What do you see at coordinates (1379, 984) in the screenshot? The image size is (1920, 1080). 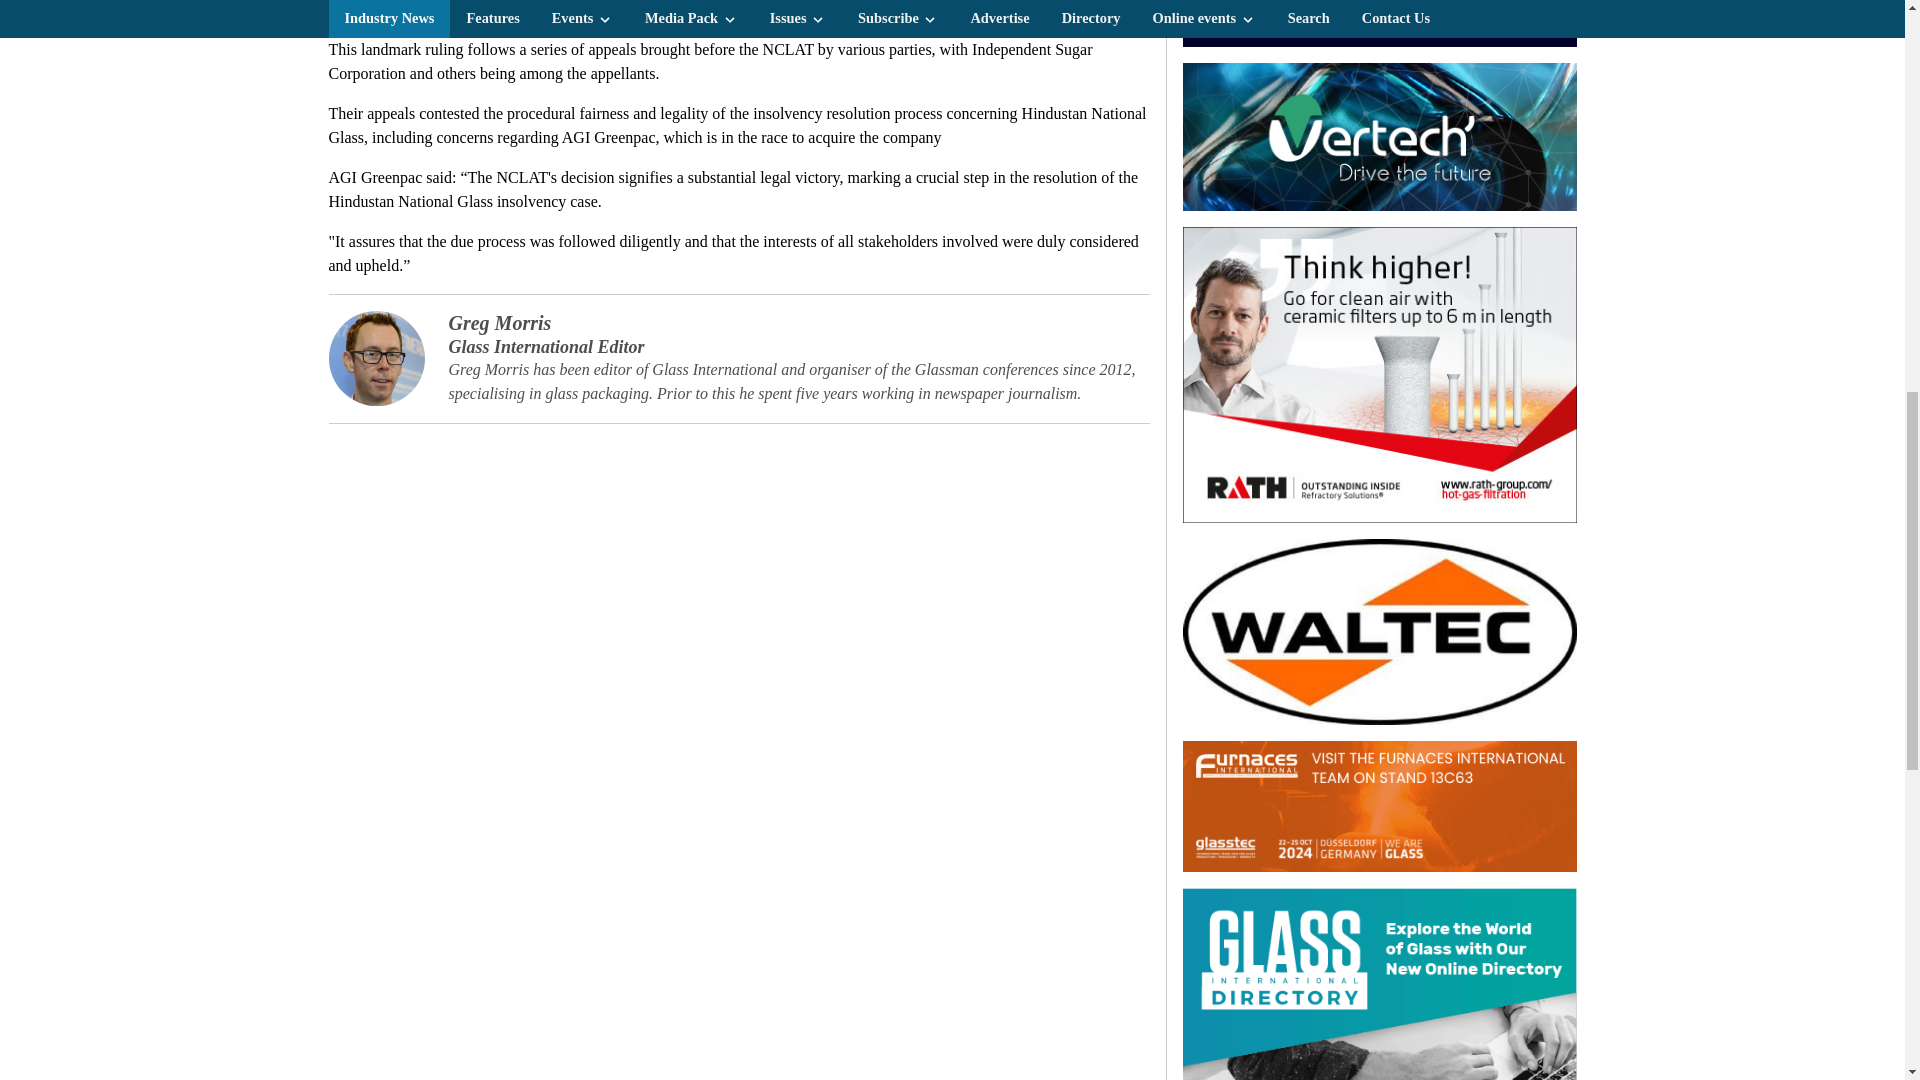 I see `Glass International Directory` at bounding box center [1379, 984].